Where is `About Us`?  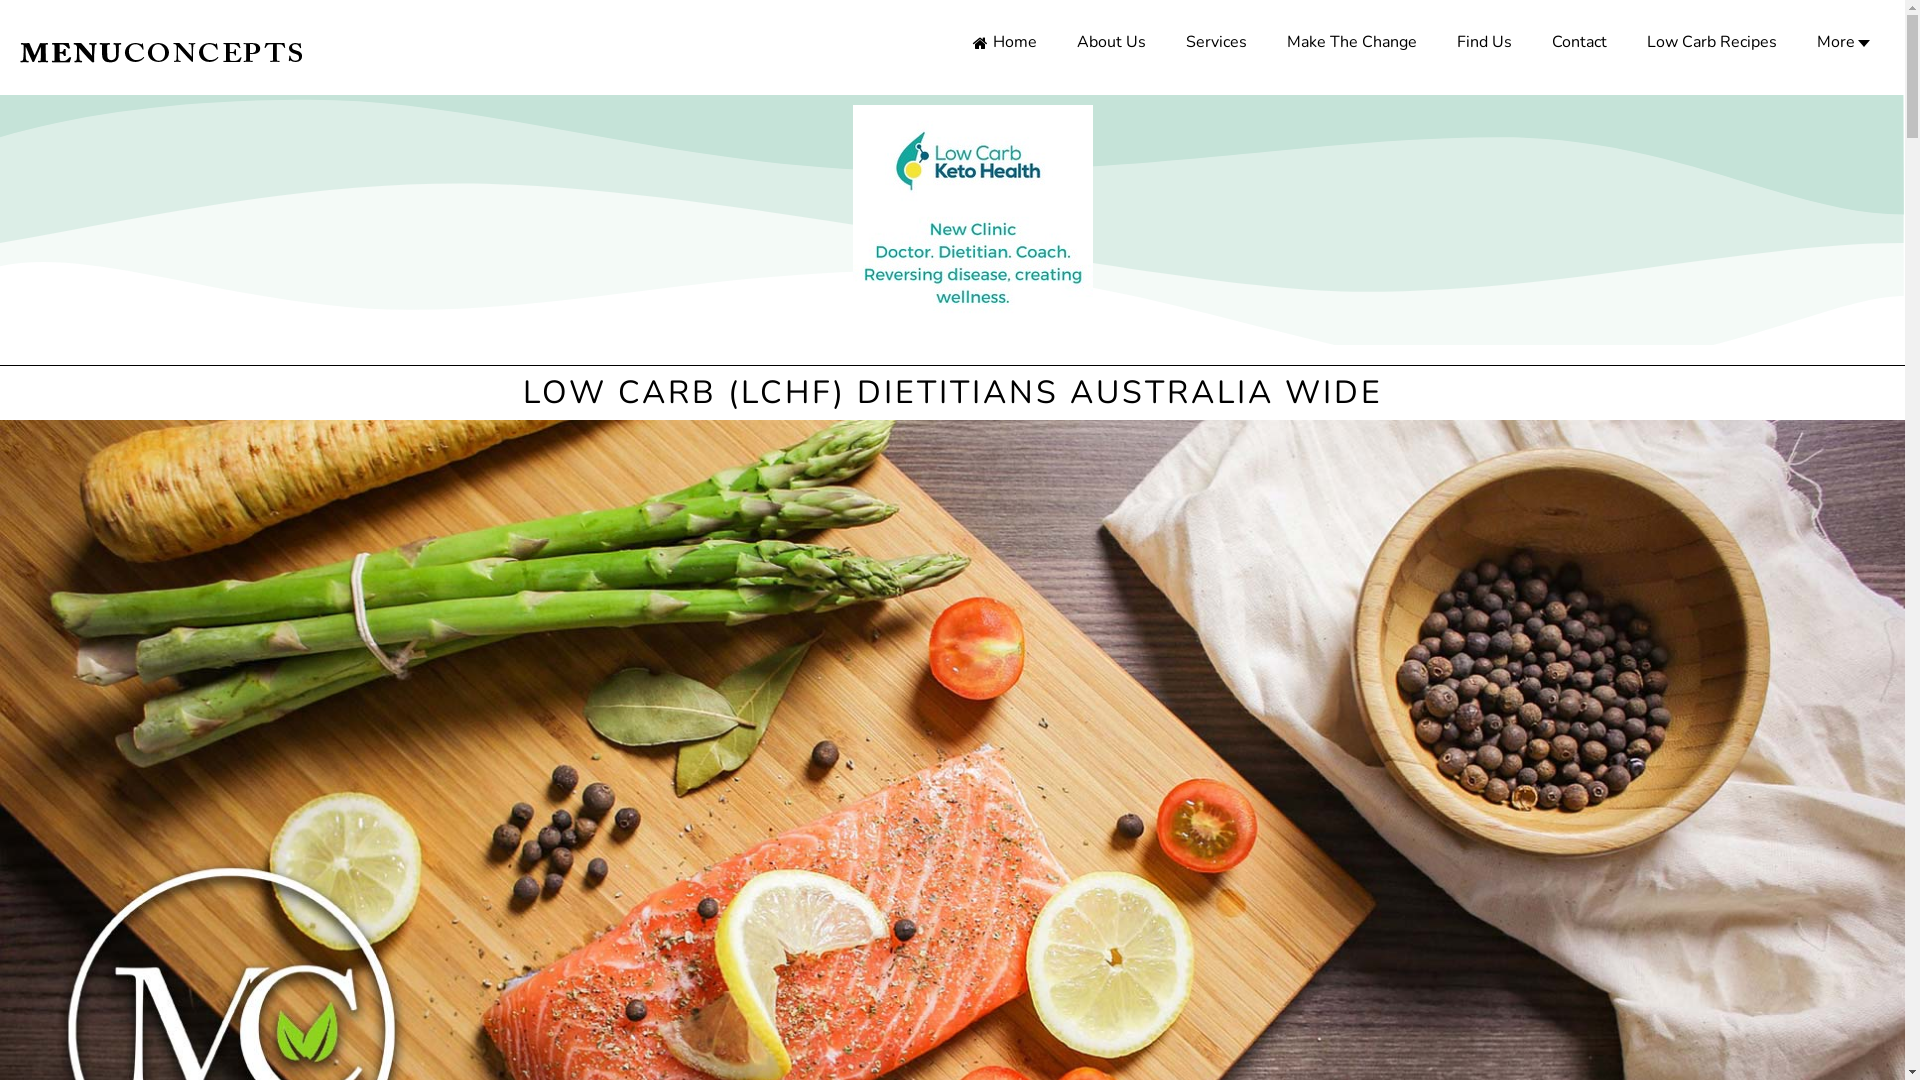 About Us is located at coordinates (1112, 42).